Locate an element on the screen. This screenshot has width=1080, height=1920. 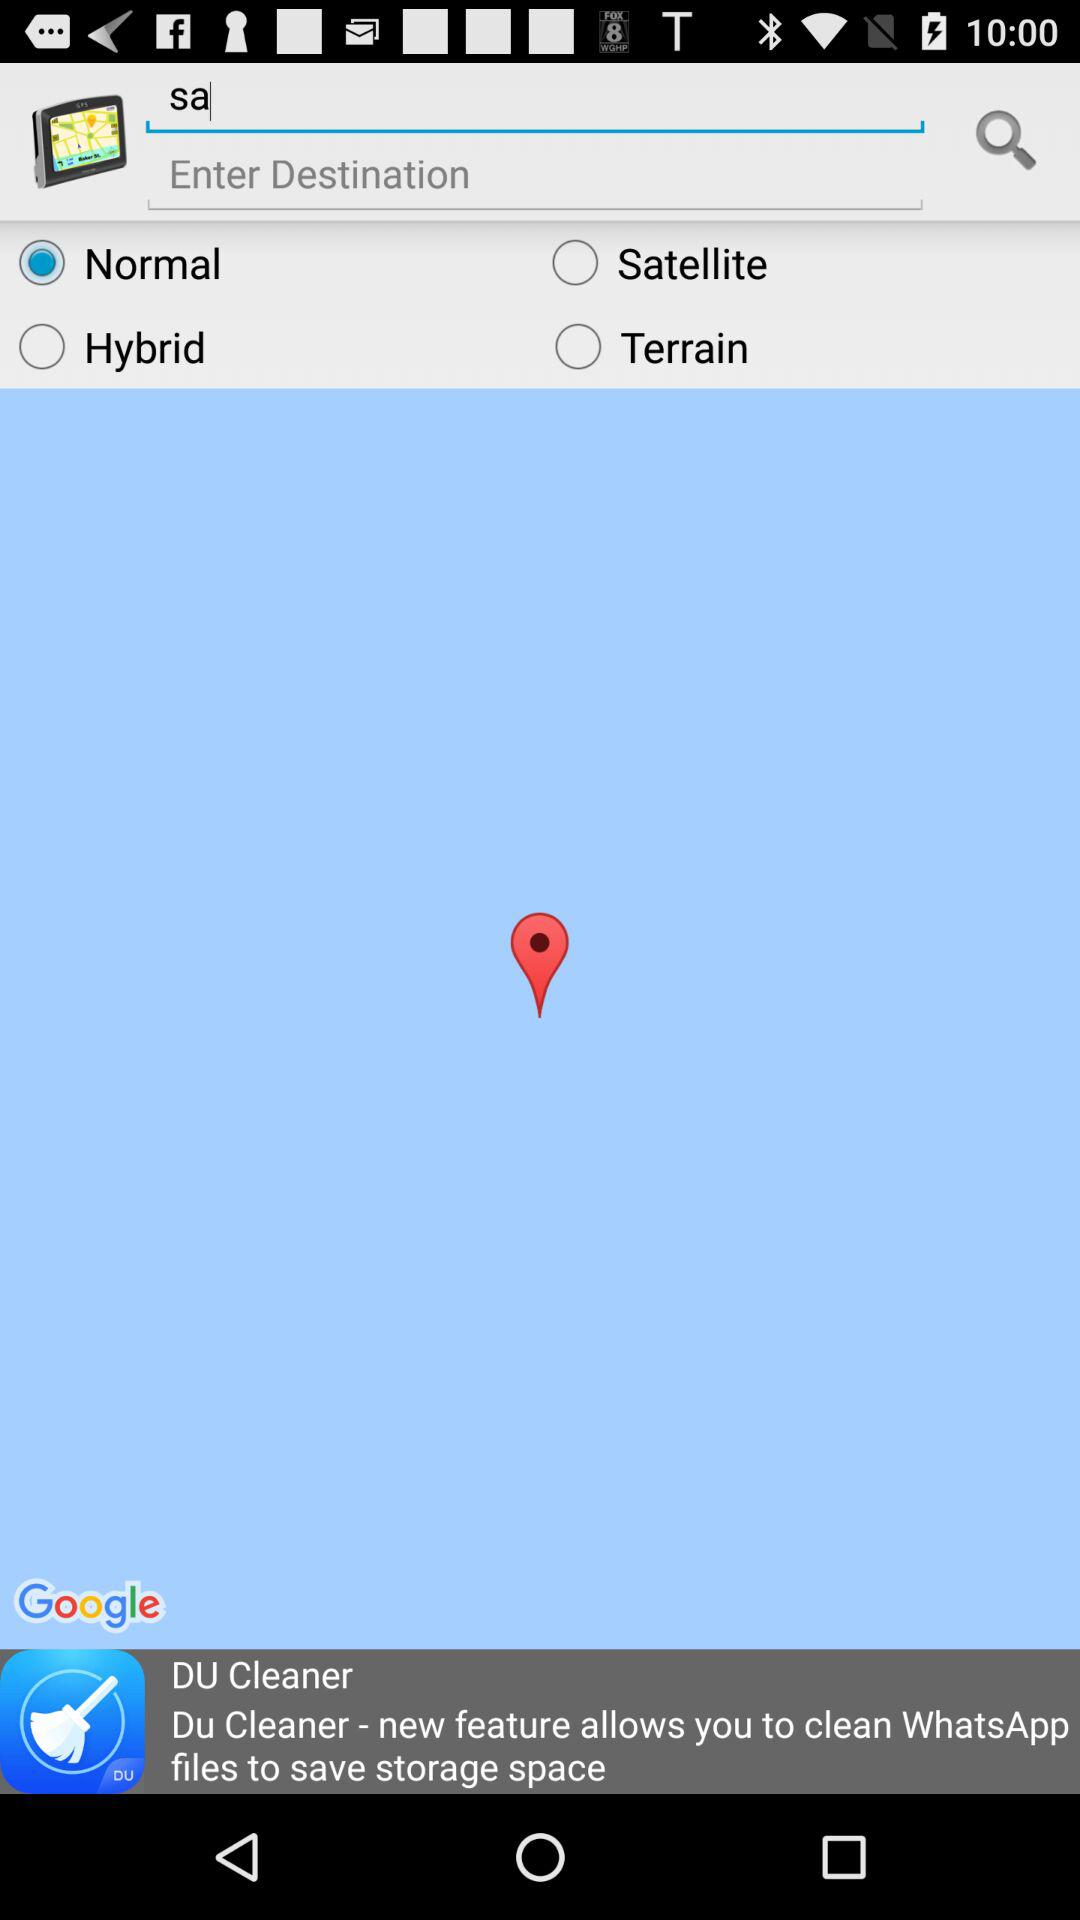
enter destination is located at coordinates (535, 180).